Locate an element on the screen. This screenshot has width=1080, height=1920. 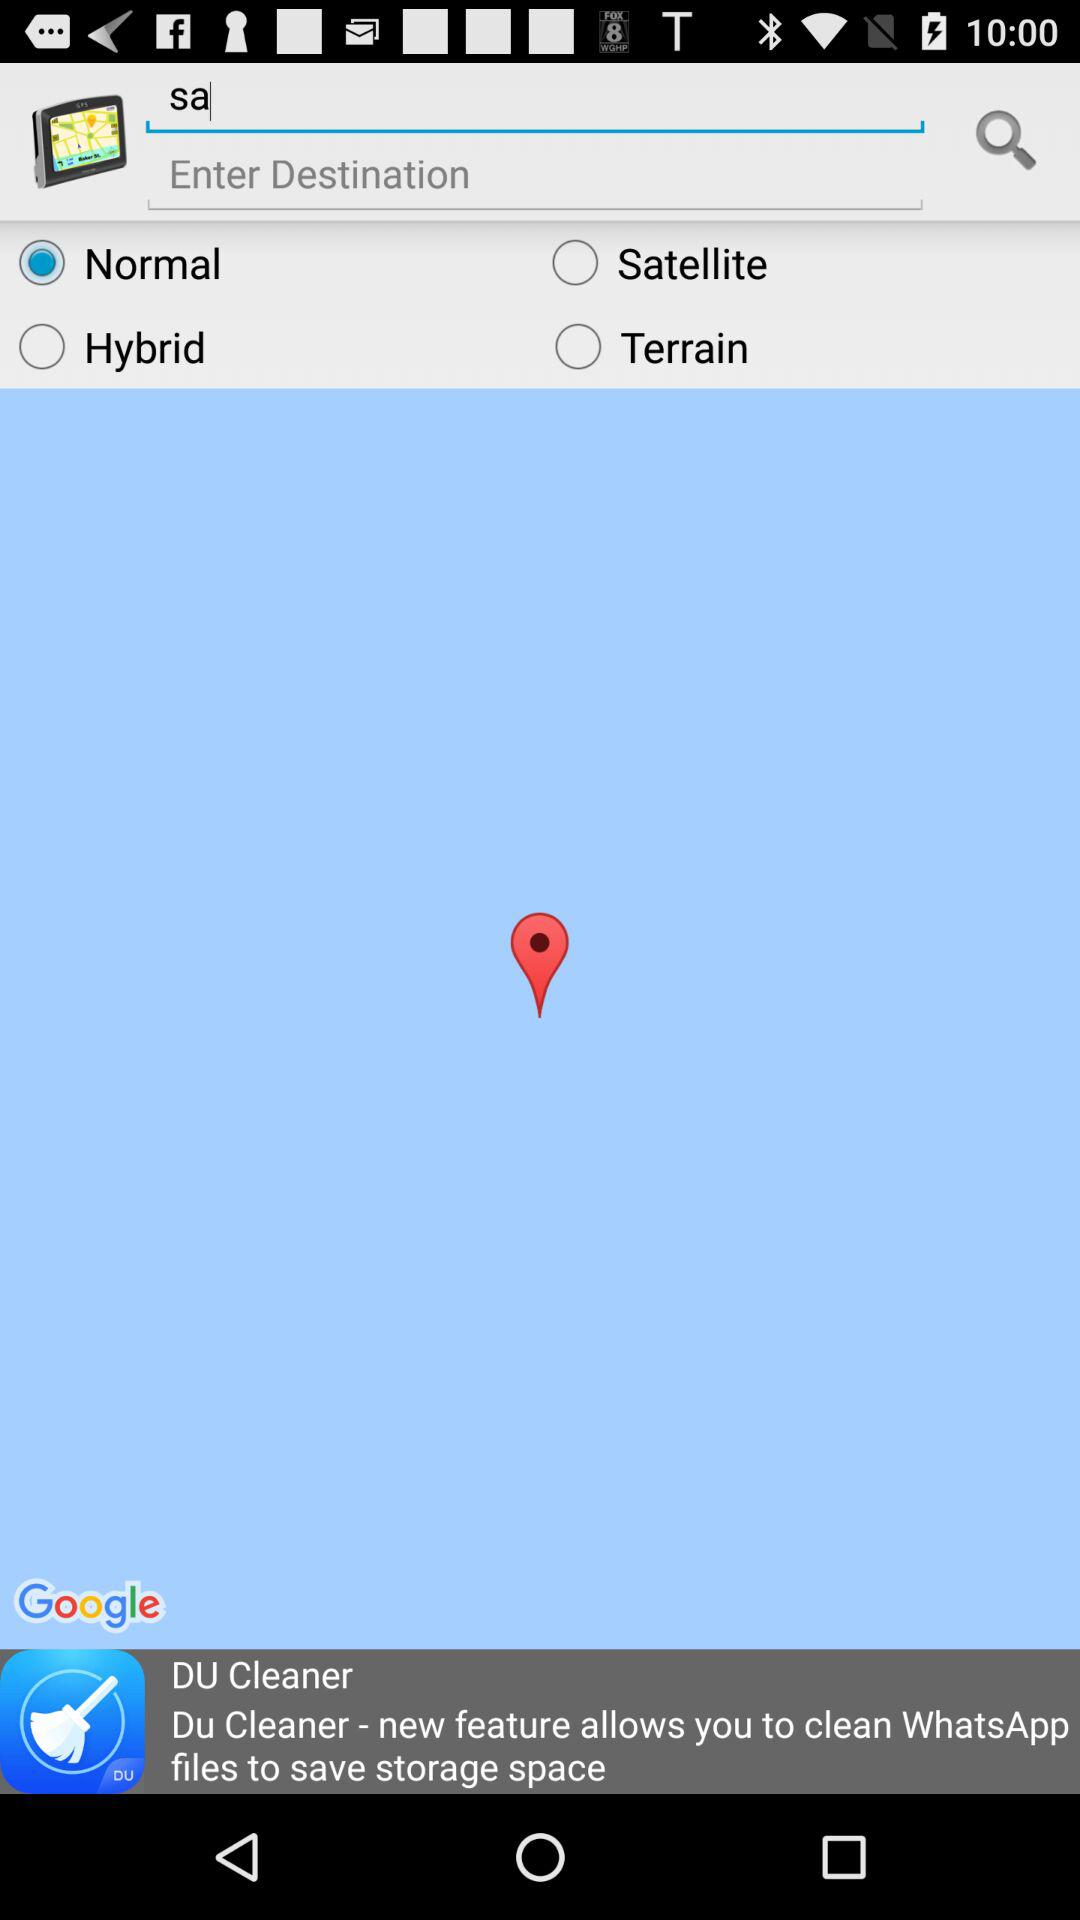
enter destination is located at coordinates (535, 180).